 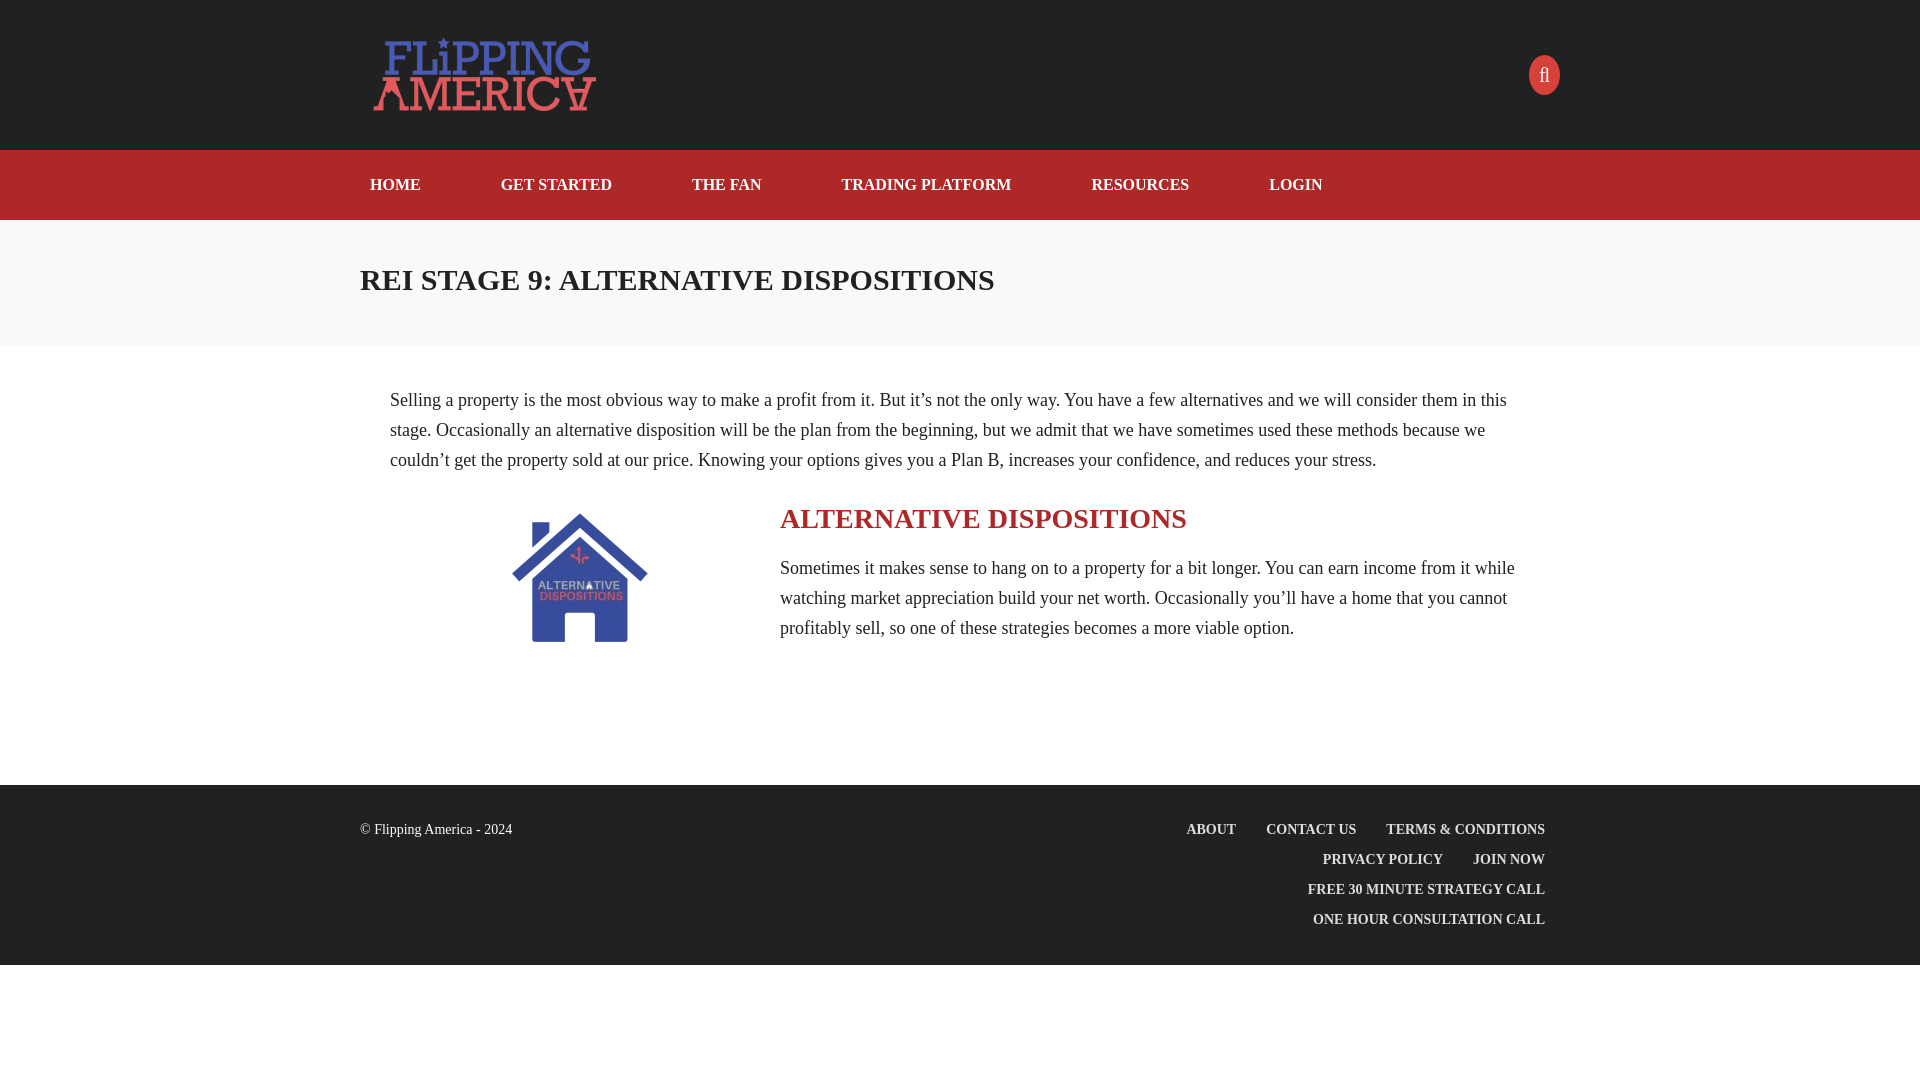 What do you see at coordinates (1296, 185) in the screenshot?
I see `LOGIN` at bounding box center [1296, 185].